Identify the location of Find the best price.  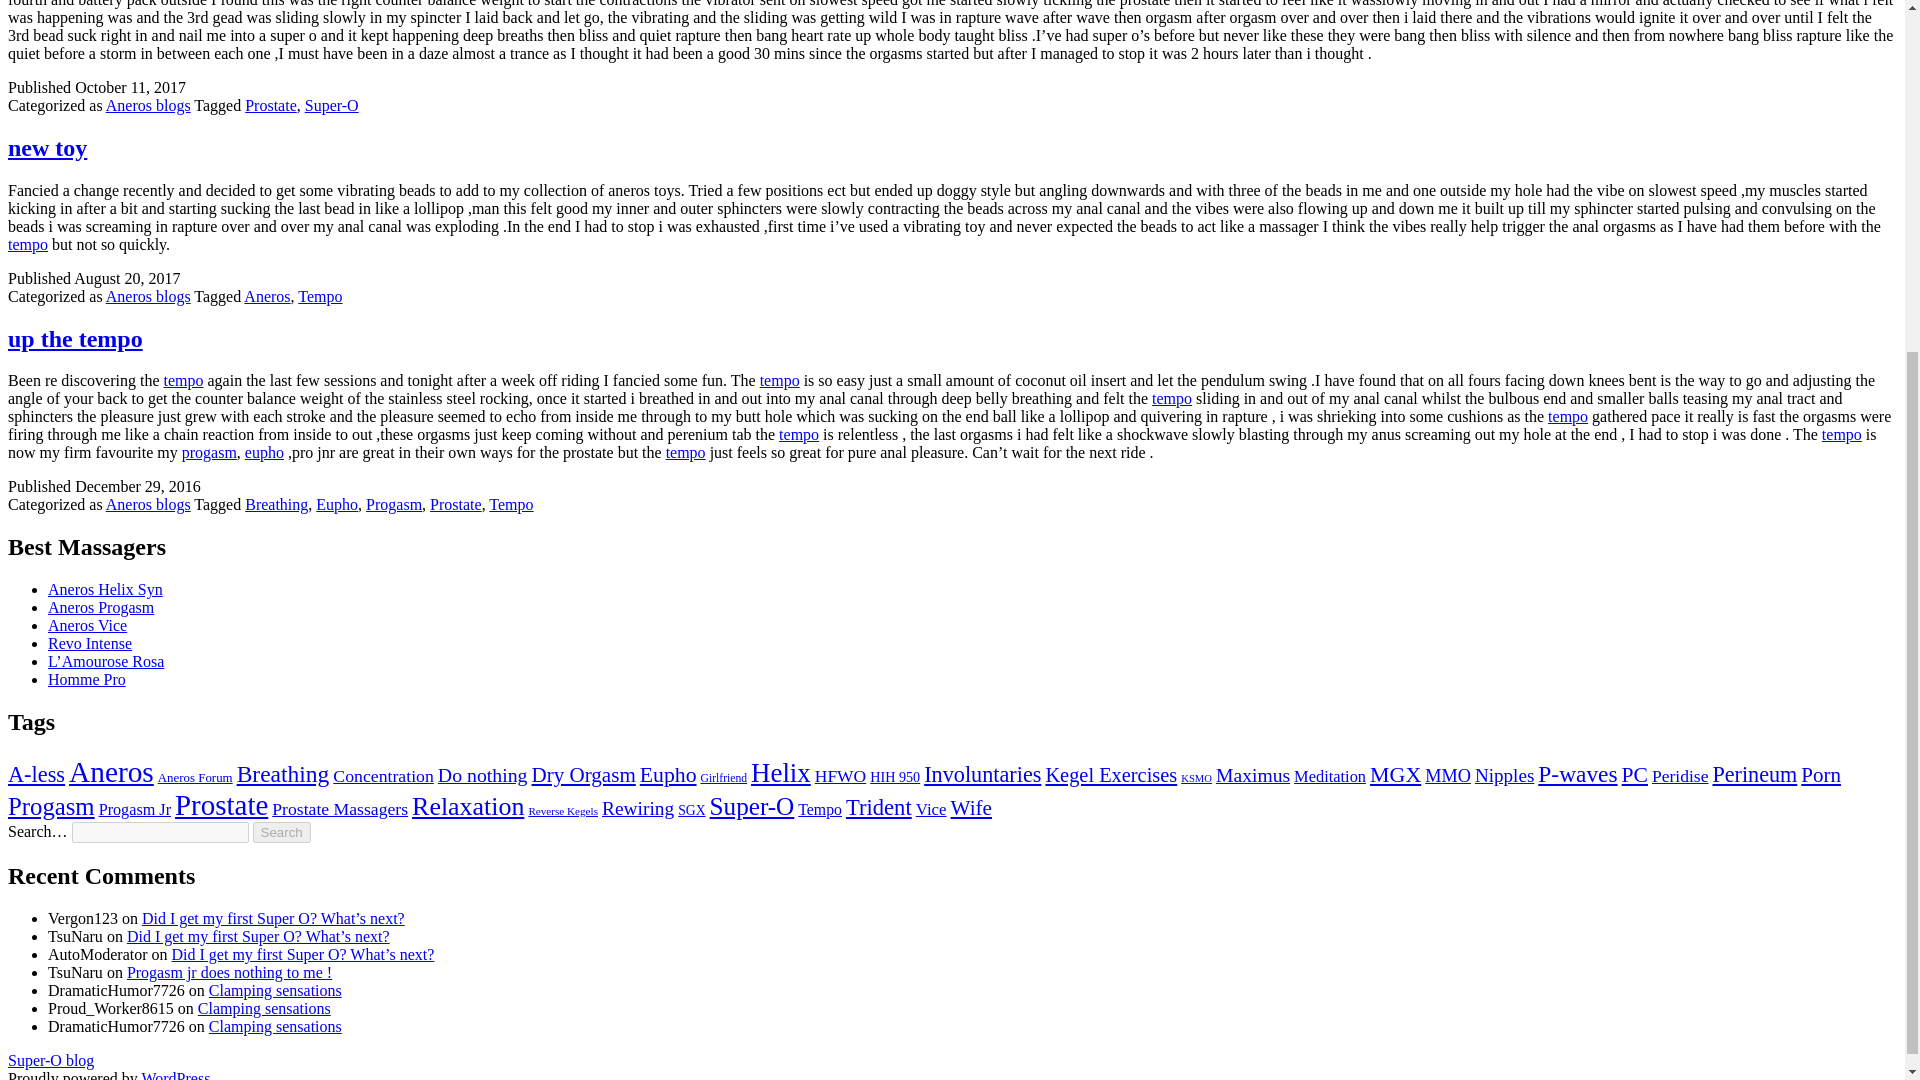
(799, 434).